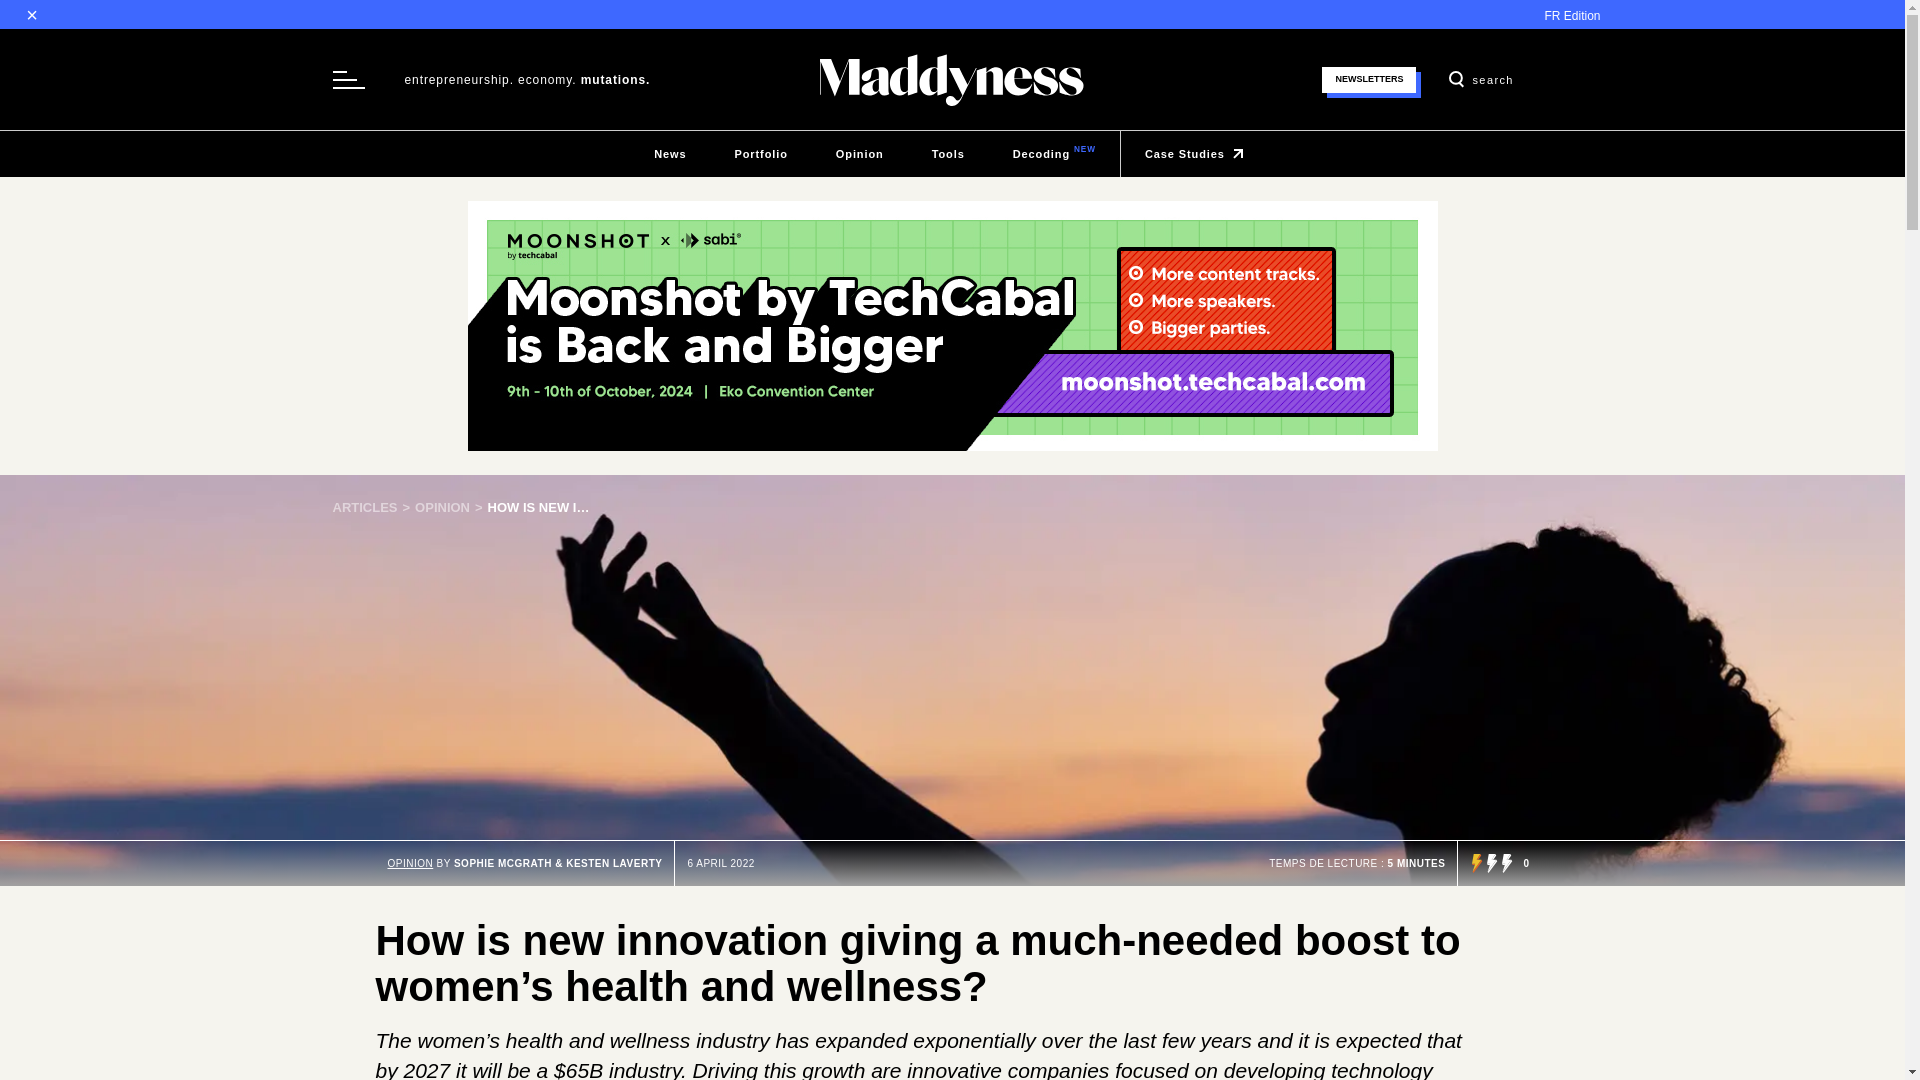 Image resolution: width=1920 pixels, height=1080 pixels. I want to click on Case studies, so click(1198, 154).